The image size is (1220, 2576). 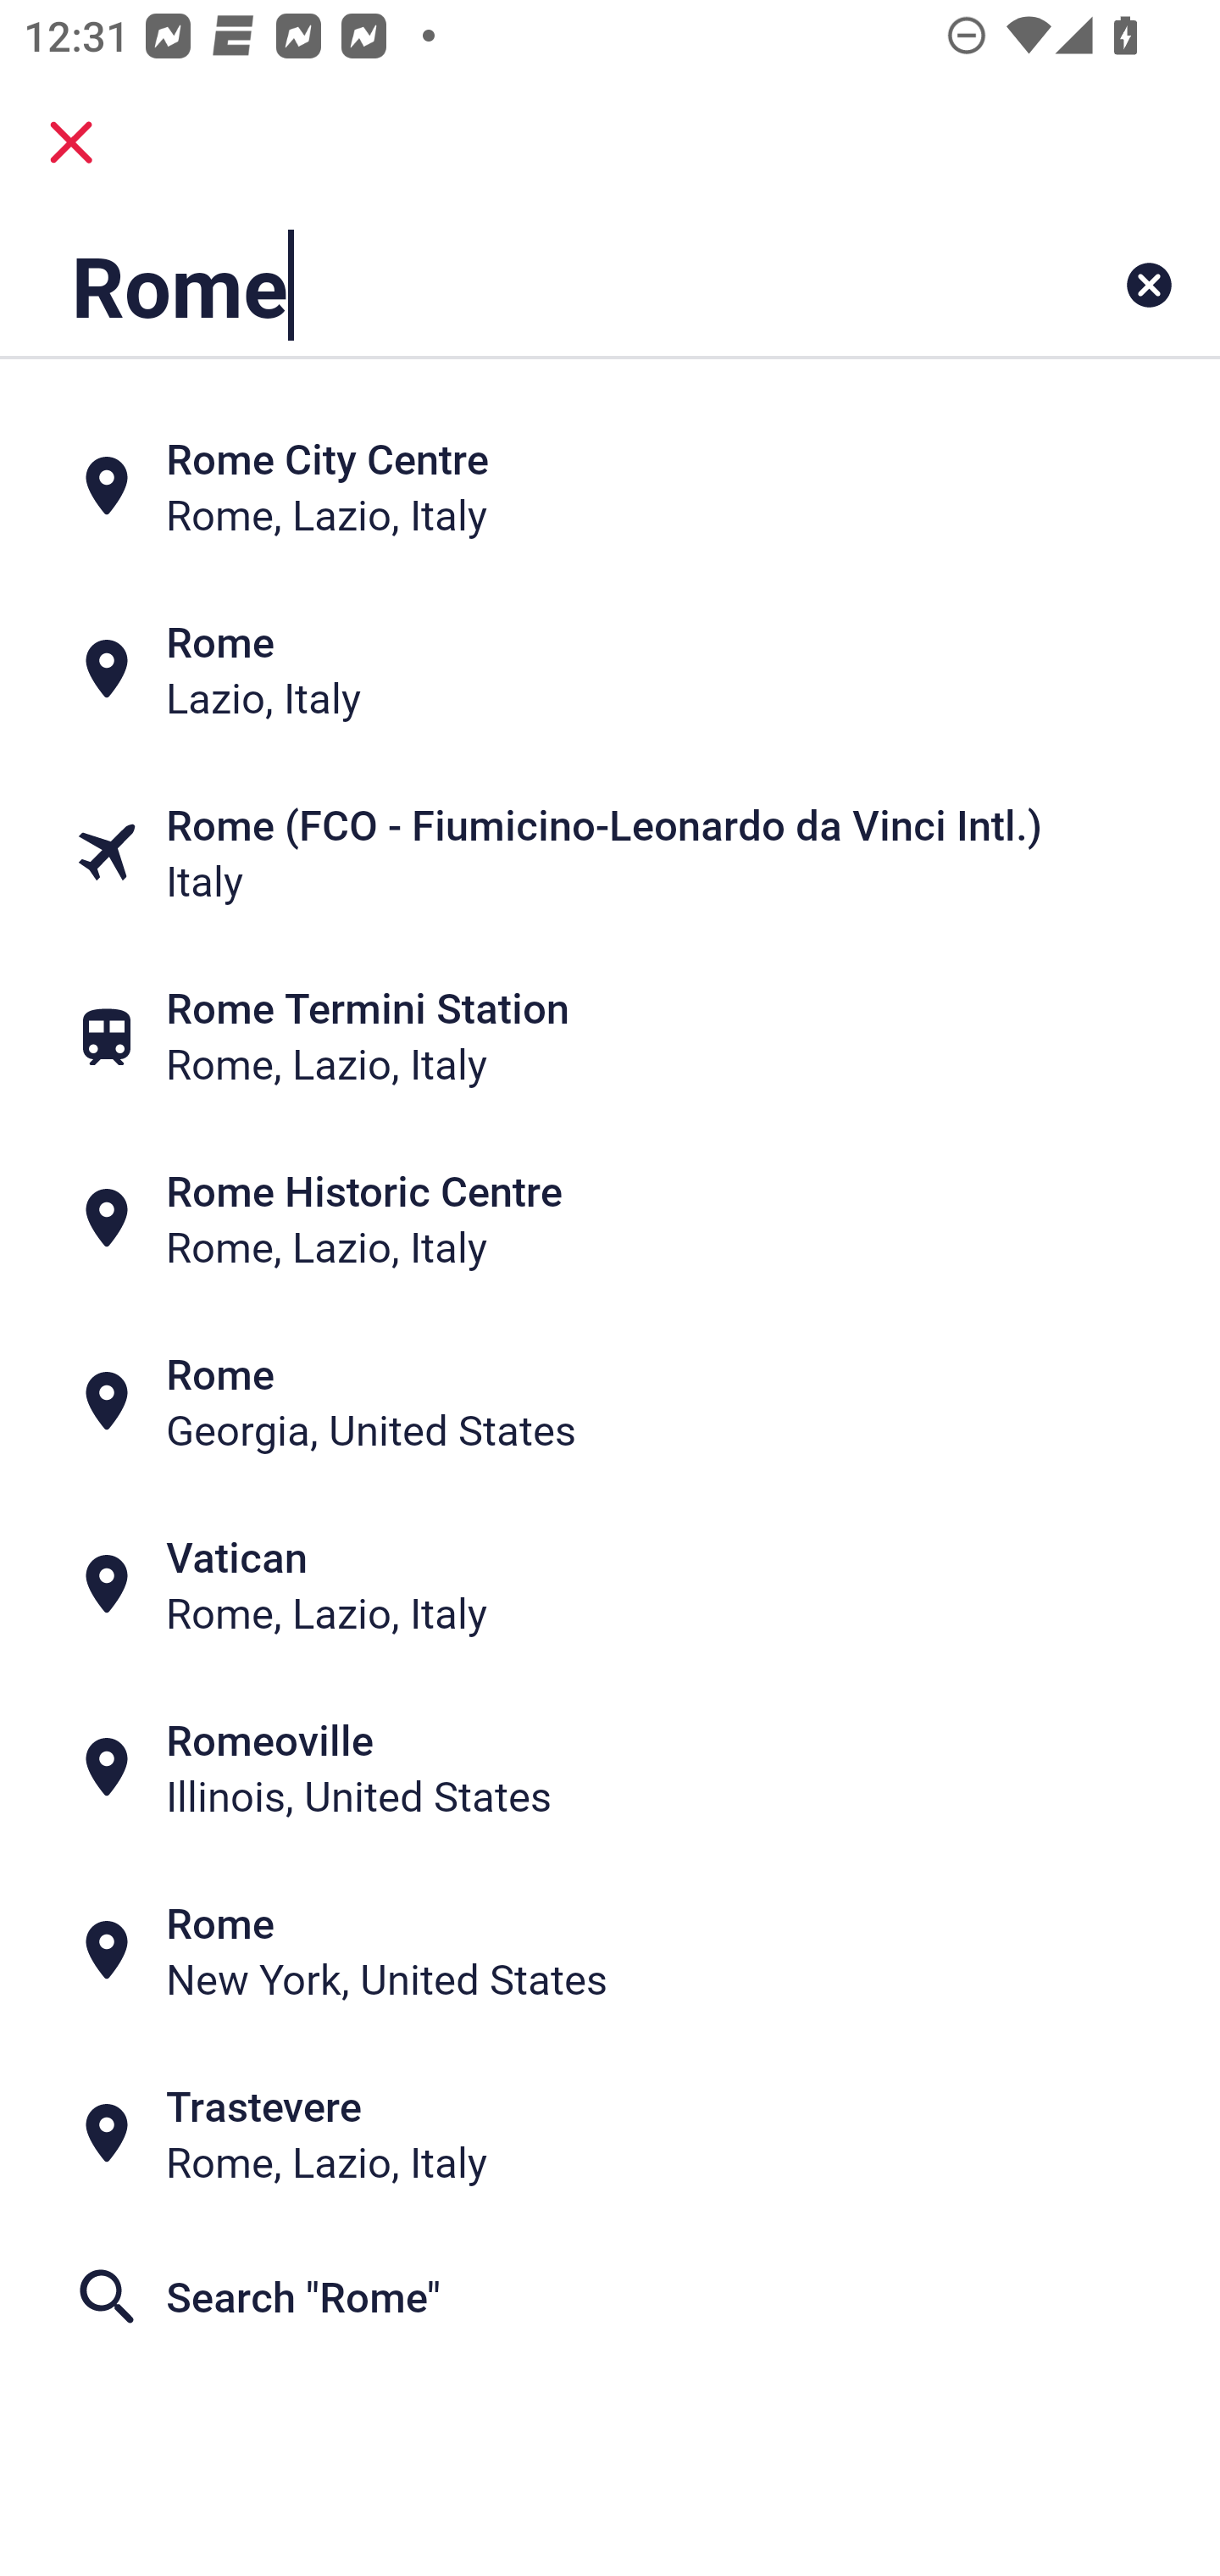 I want to click on Search "Rome", so click(x=610, y=2296).